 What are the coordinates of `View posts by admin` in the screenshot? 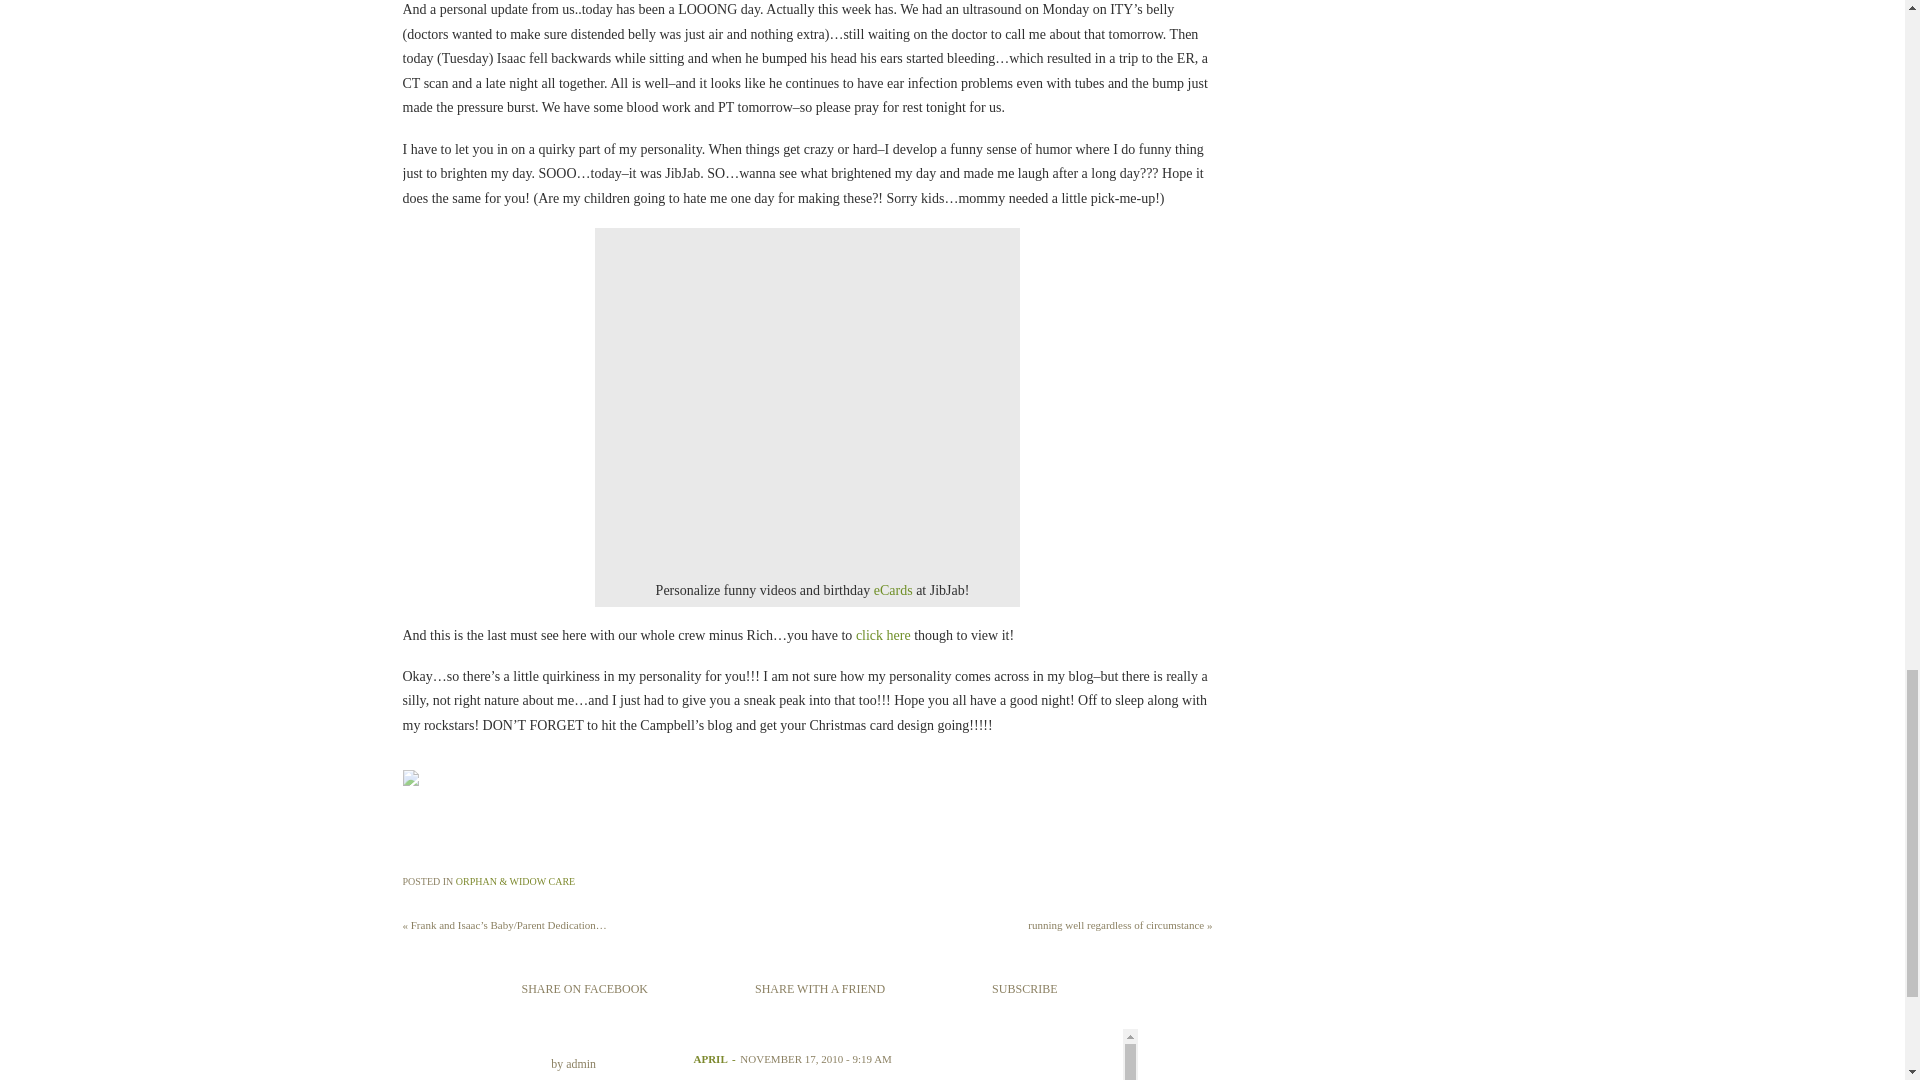 It's located at (580, 1064).